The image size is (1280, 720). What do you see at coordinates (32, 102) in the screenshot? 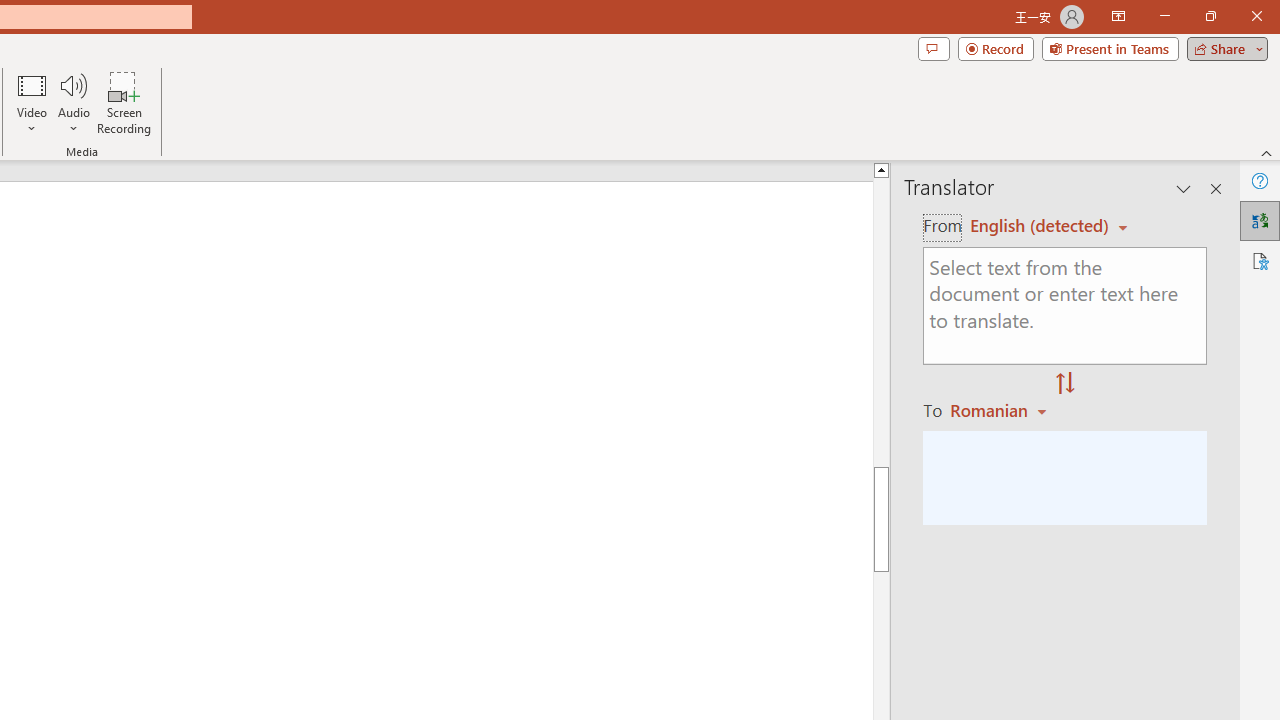
I see `Video` at bounding box center [32, 102].